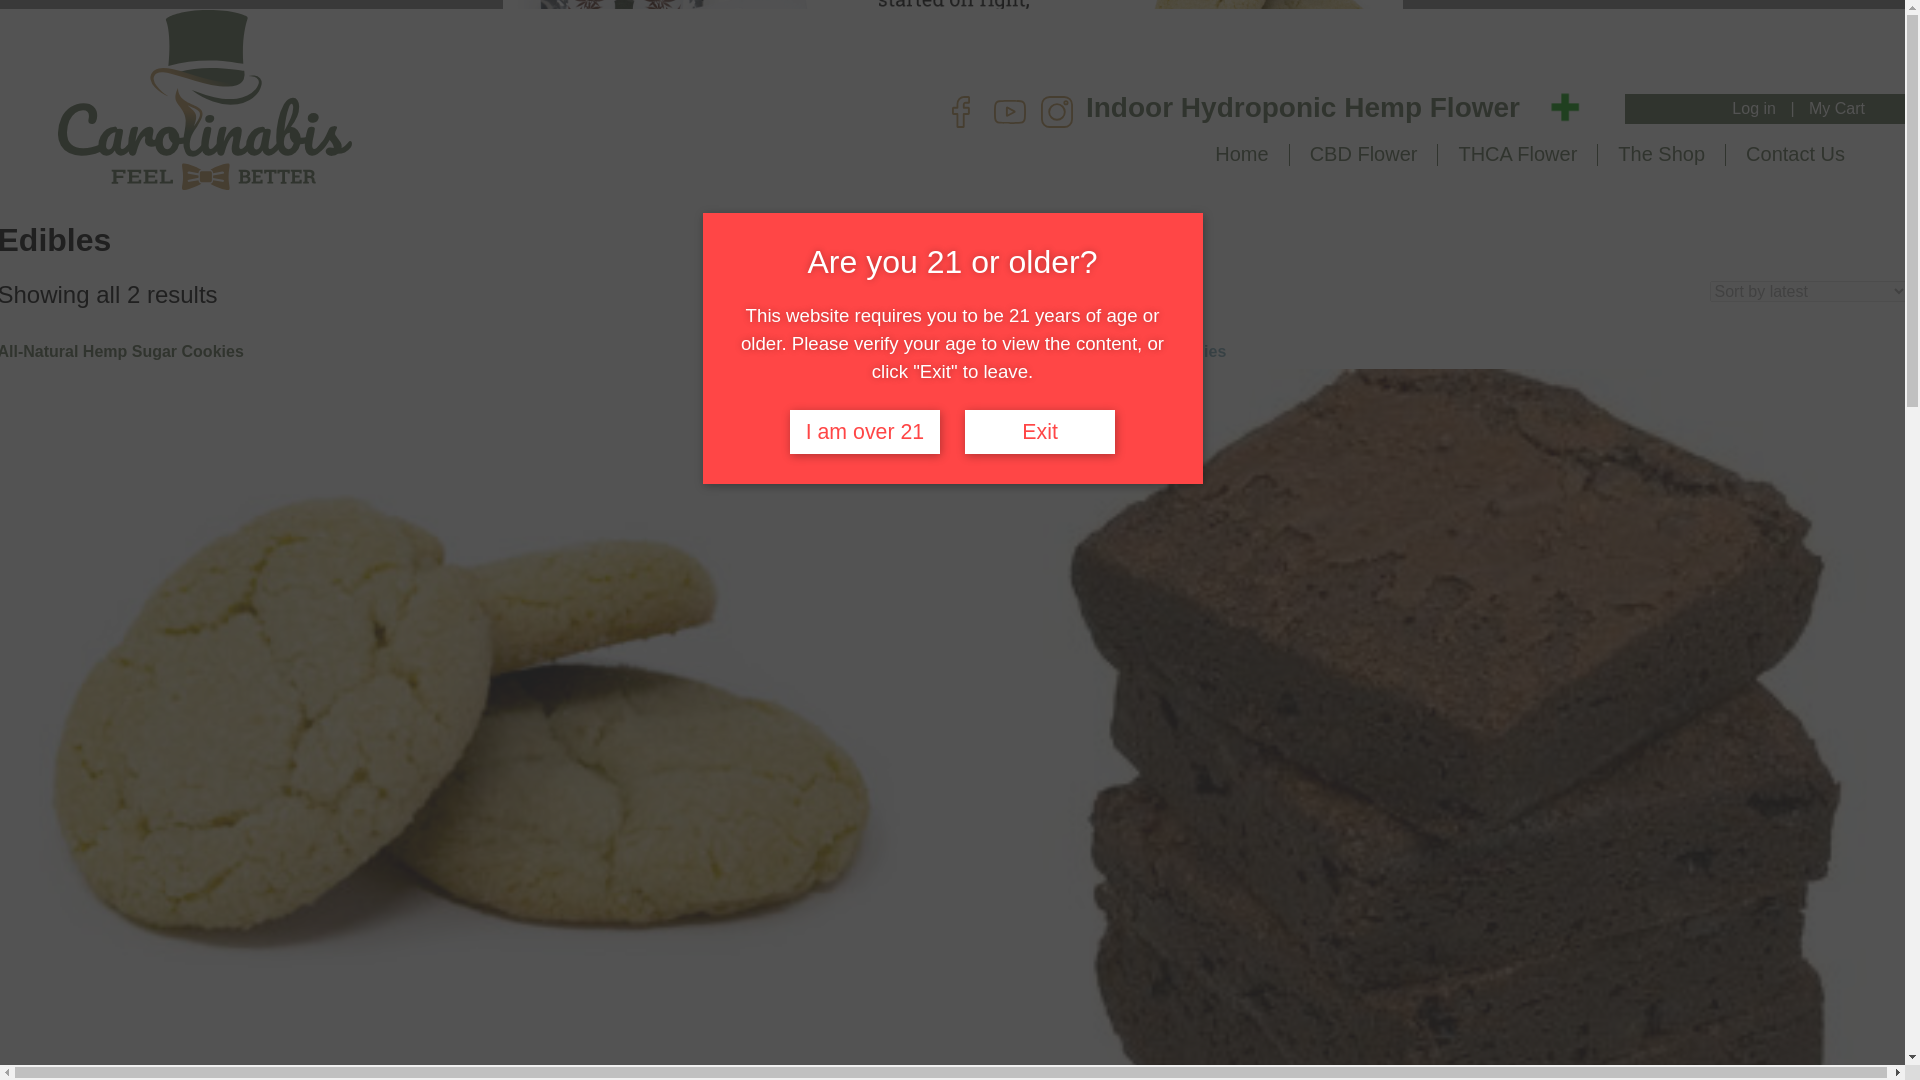  Describe the element at coordinates (1795, 154) in the screenshot. I see `Contact Us` at that location.